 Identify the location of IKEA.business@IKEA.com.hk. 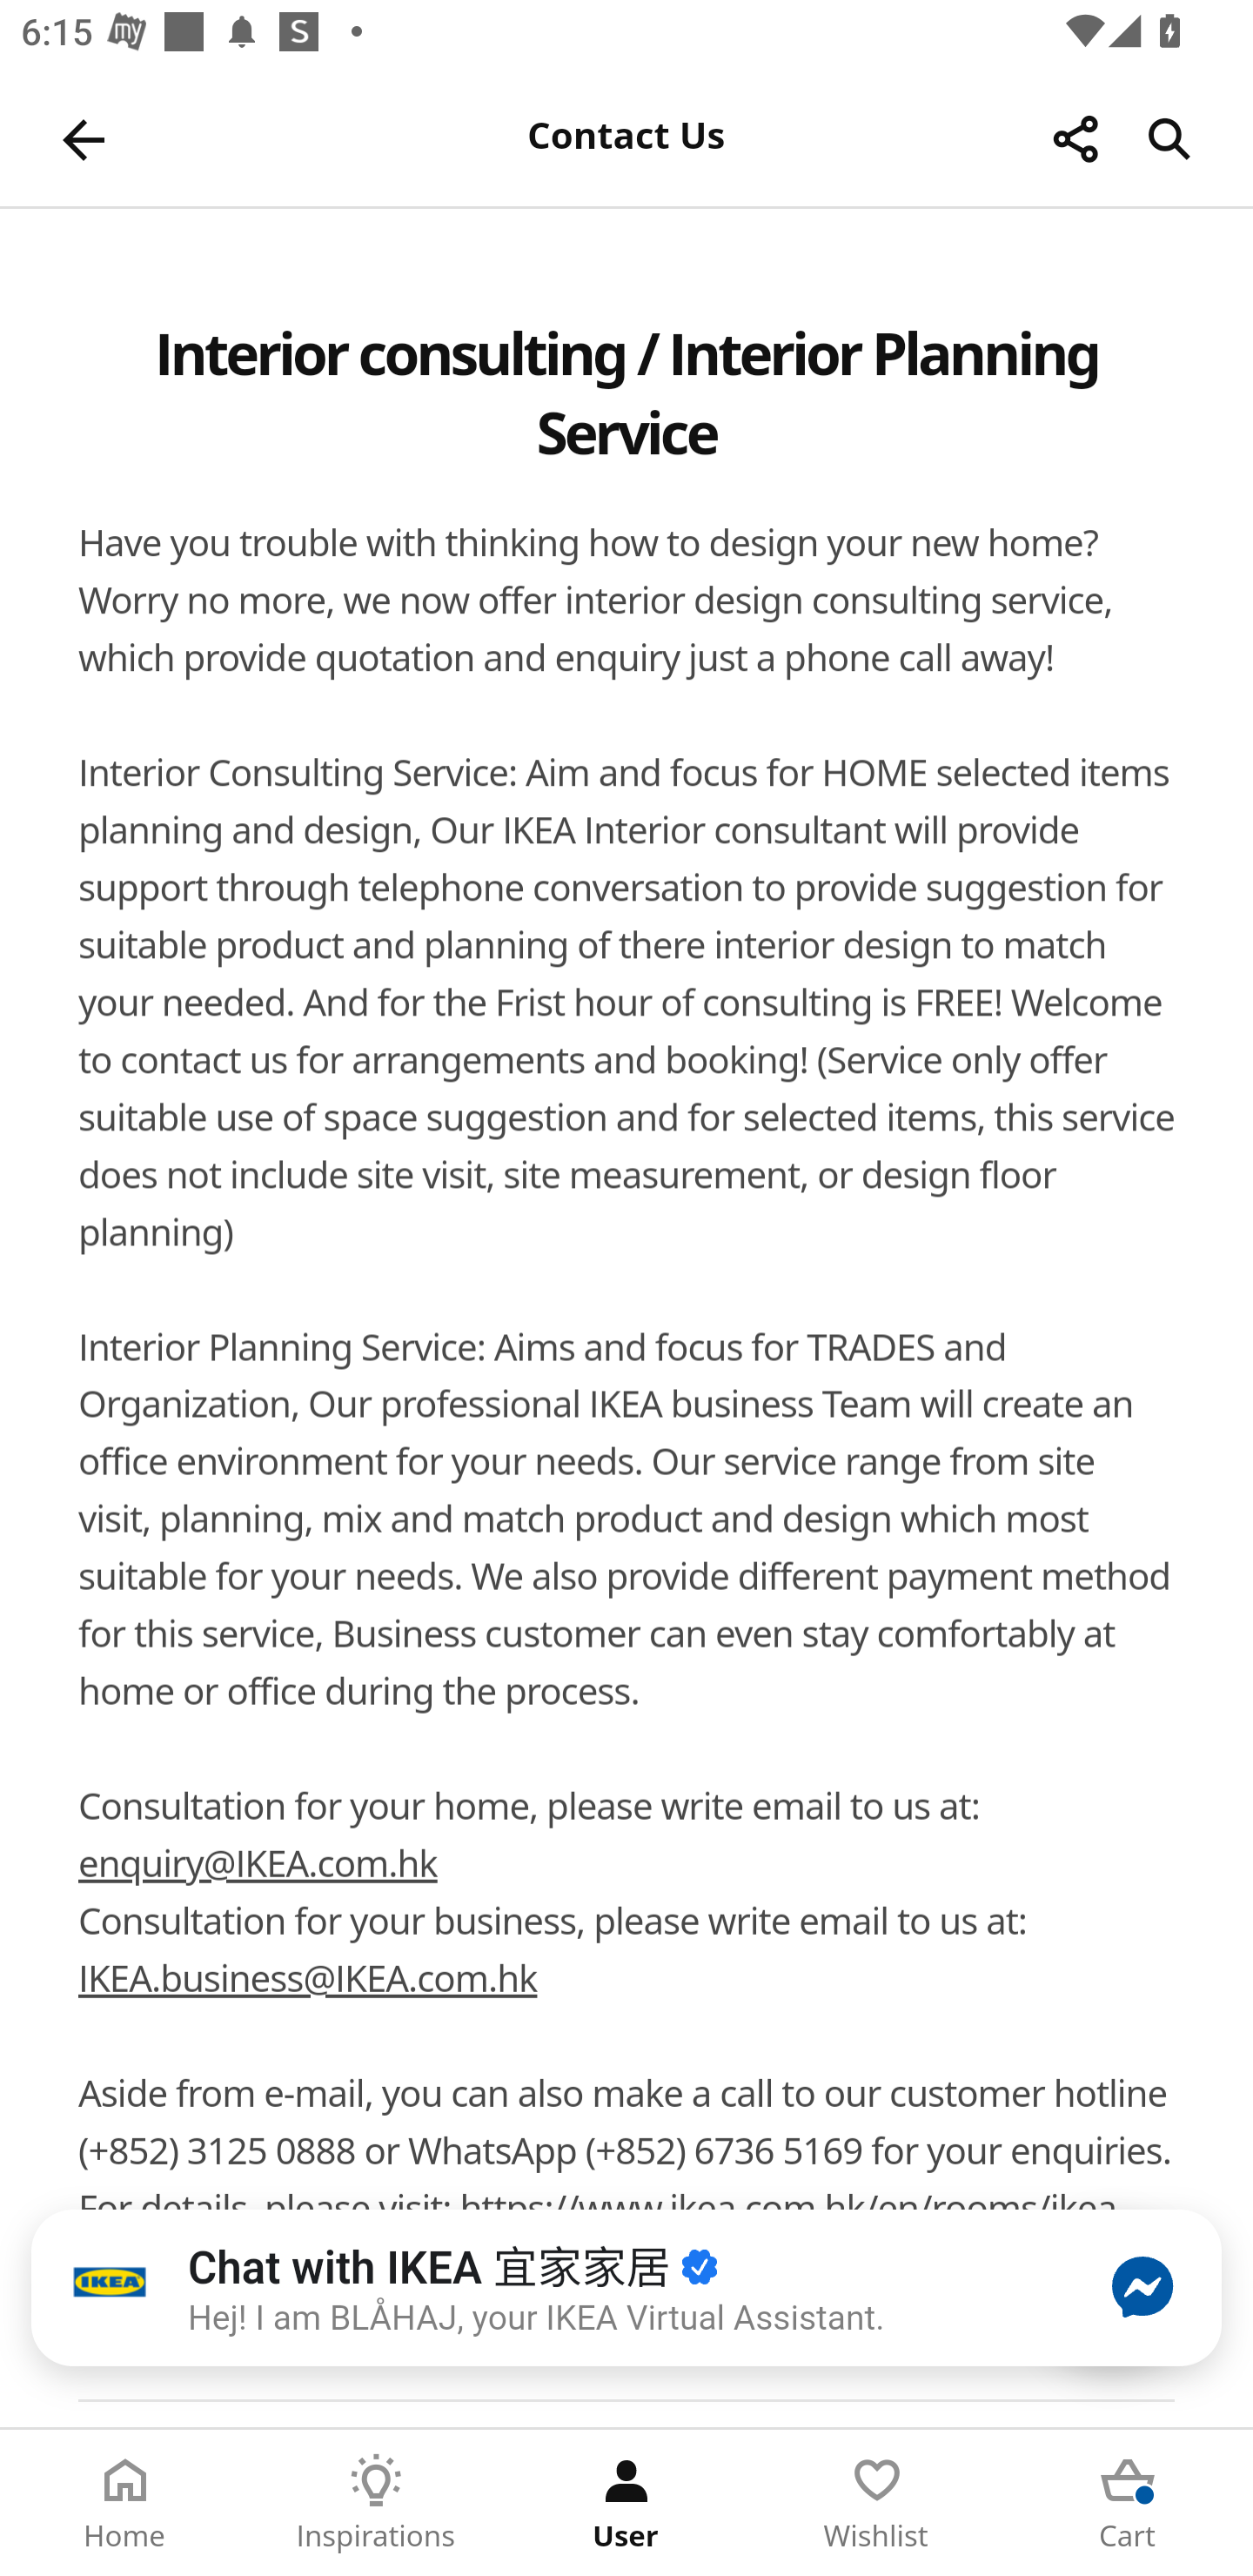
(307, 1981).